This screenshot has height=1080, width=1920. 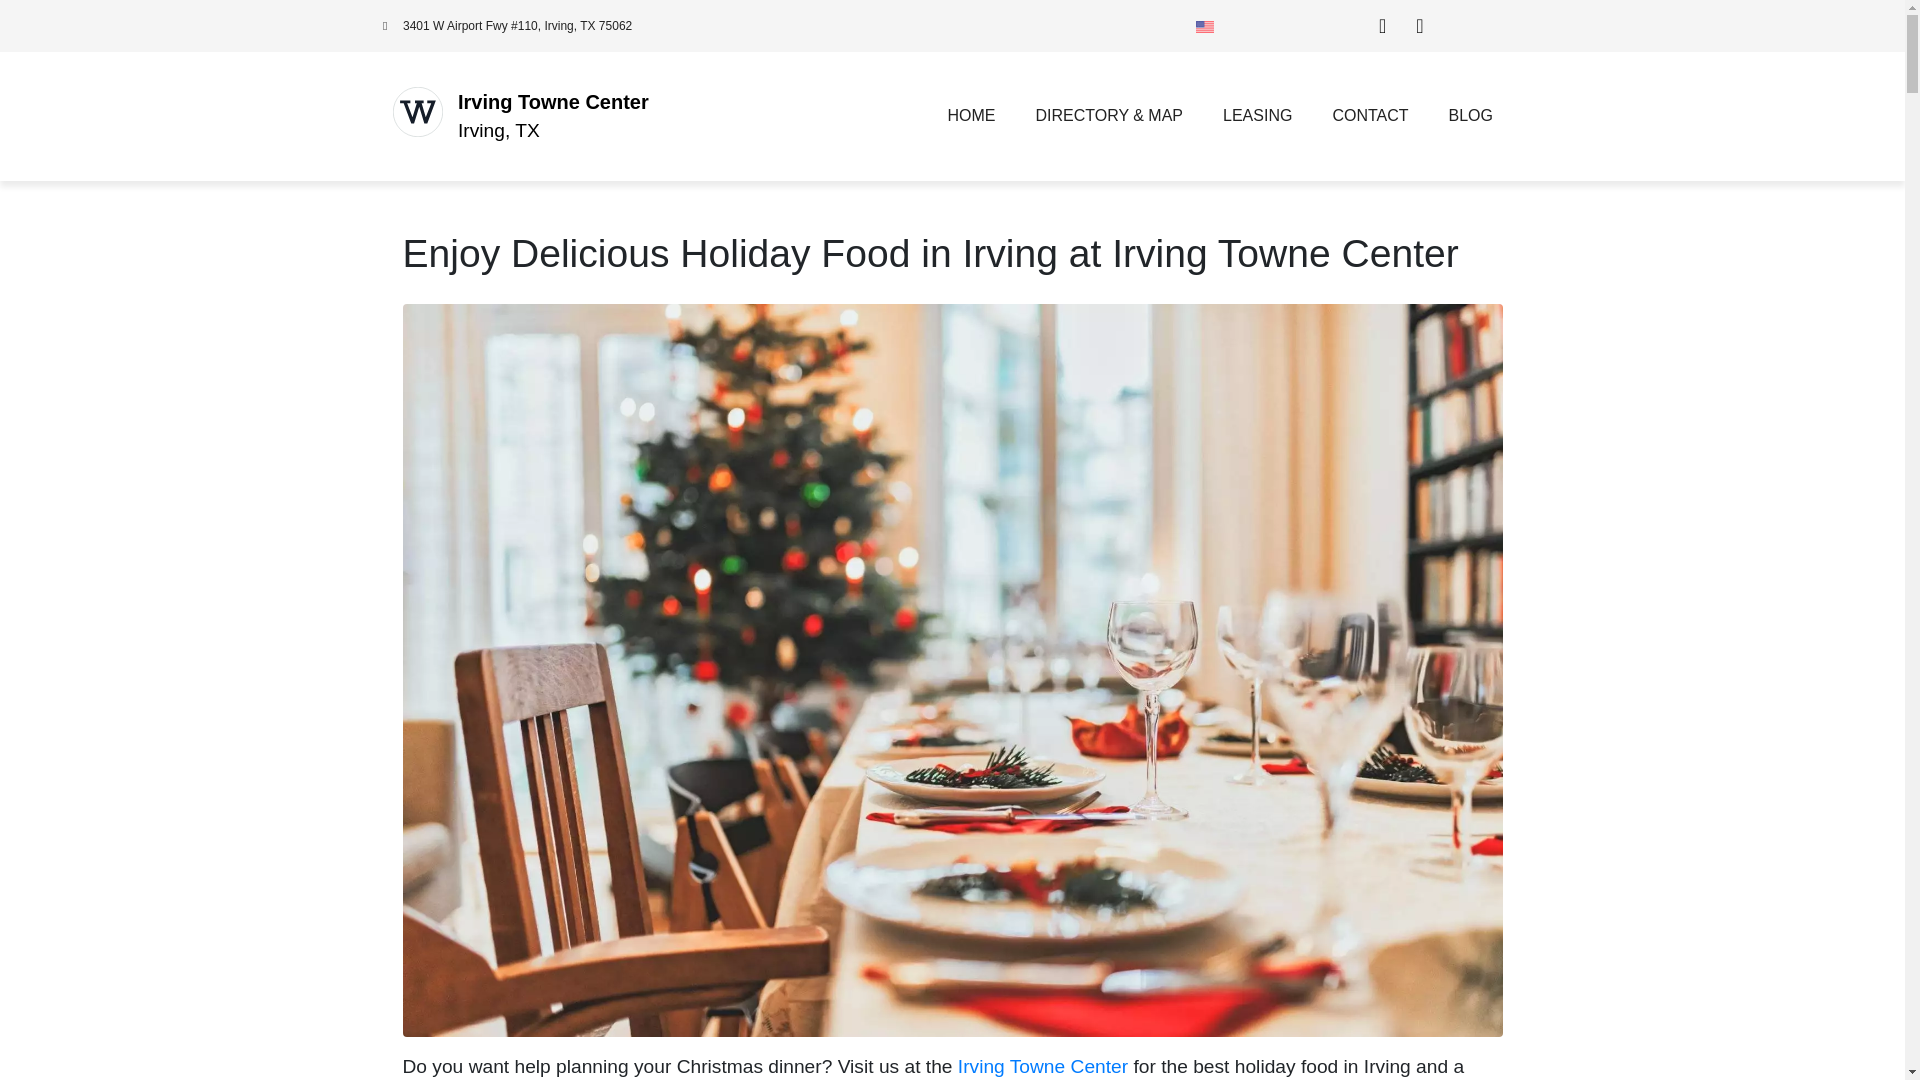 What do you see at coordinates (553, 102) in the screenshot?
I see `Irving Towne Center` at bounding box center [553, 102].